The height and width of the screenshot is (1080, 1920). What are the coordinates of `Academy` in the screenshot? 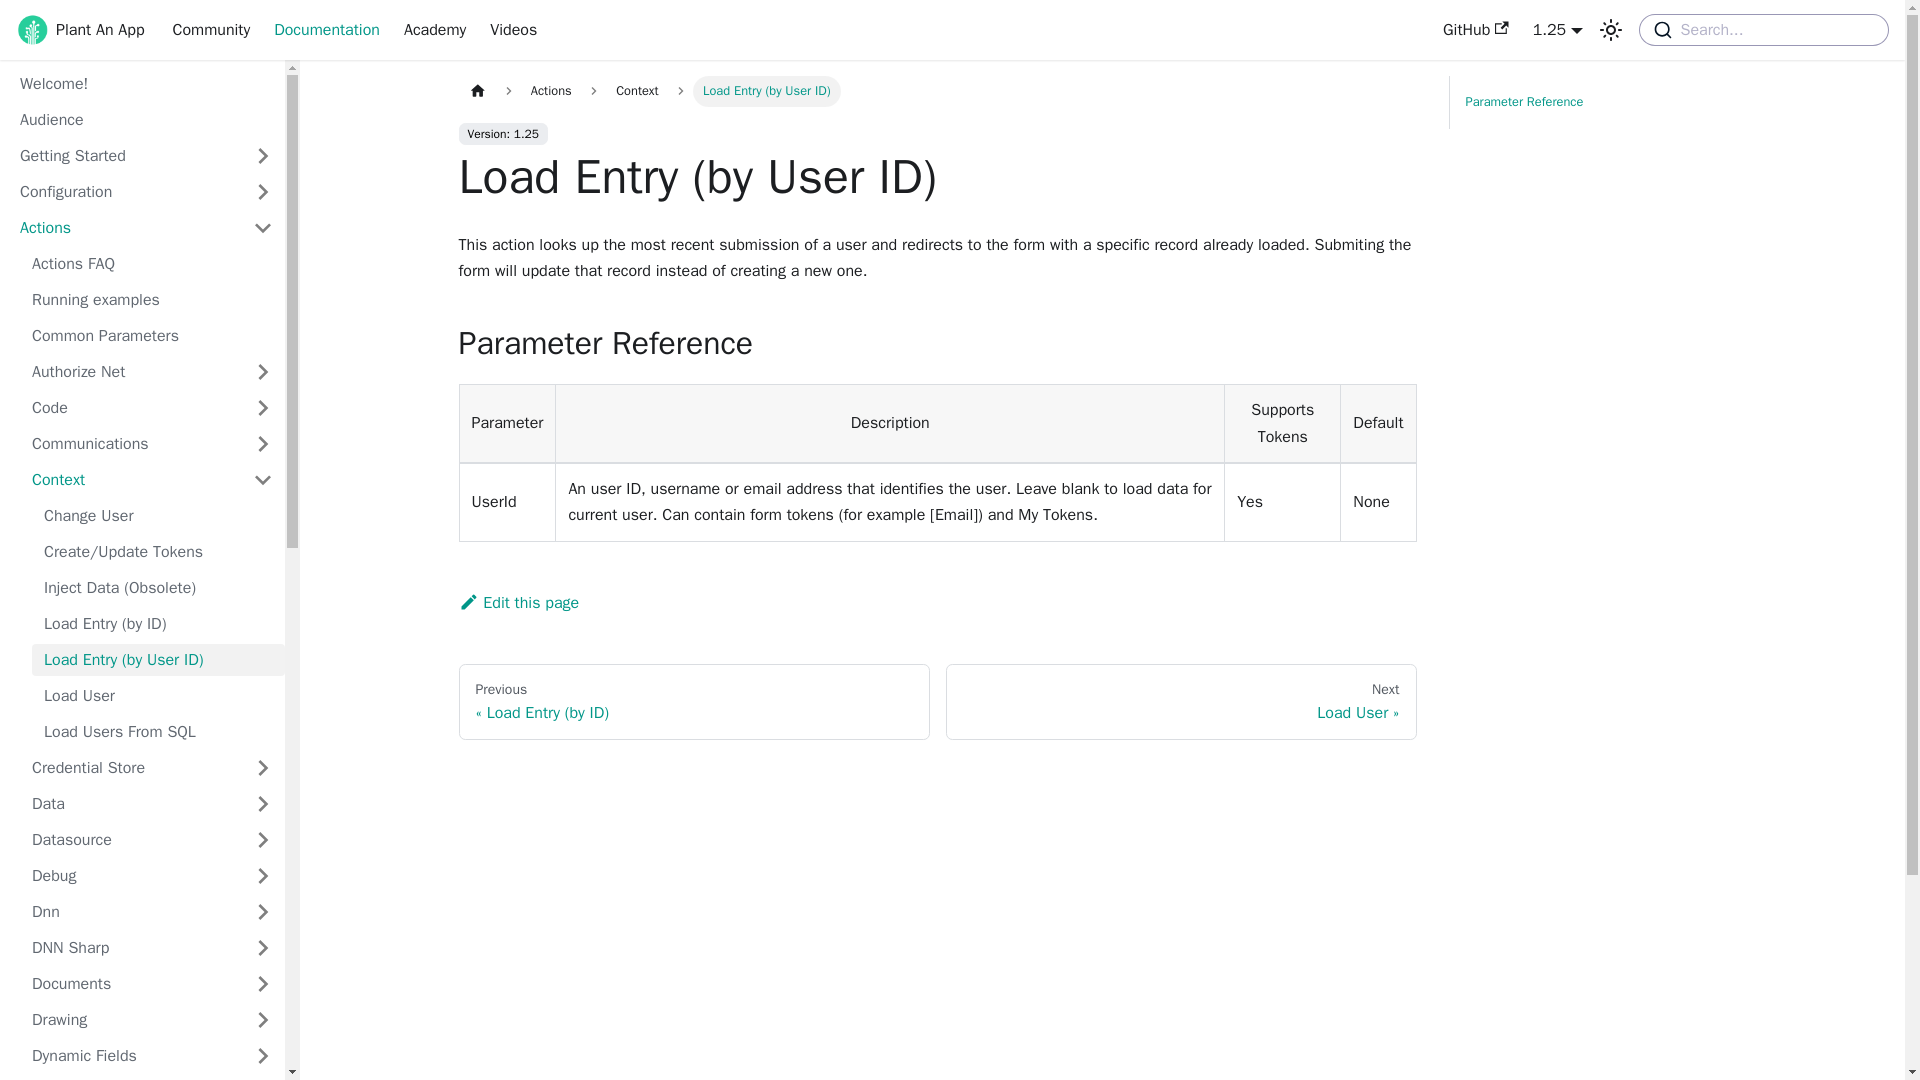 It's located at (434, 30).